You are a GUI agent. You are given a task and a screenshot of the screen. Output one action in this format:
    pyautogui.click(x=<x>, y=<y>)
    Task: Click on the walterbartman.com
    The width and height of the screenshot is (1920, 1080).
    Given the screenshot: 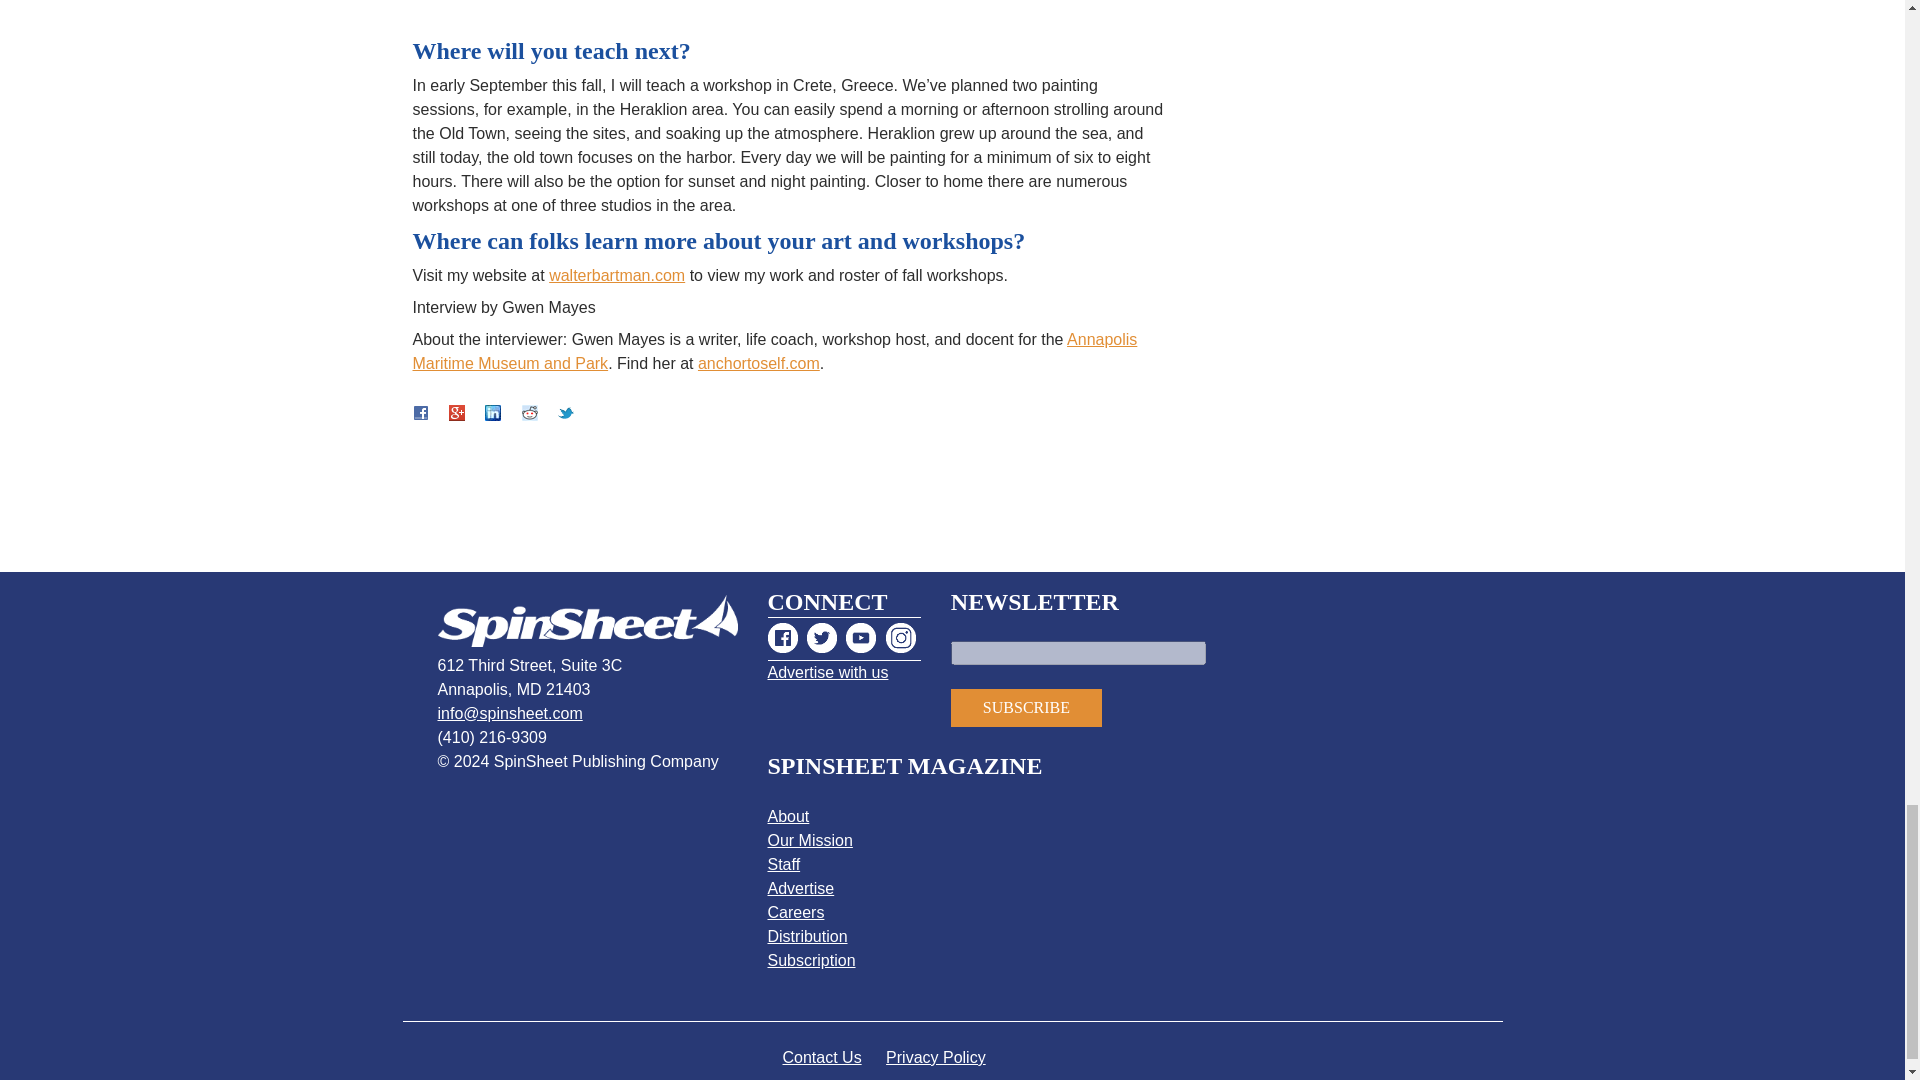 What is the action you would take?
    pyautogui.click(x=617, y=275)
    